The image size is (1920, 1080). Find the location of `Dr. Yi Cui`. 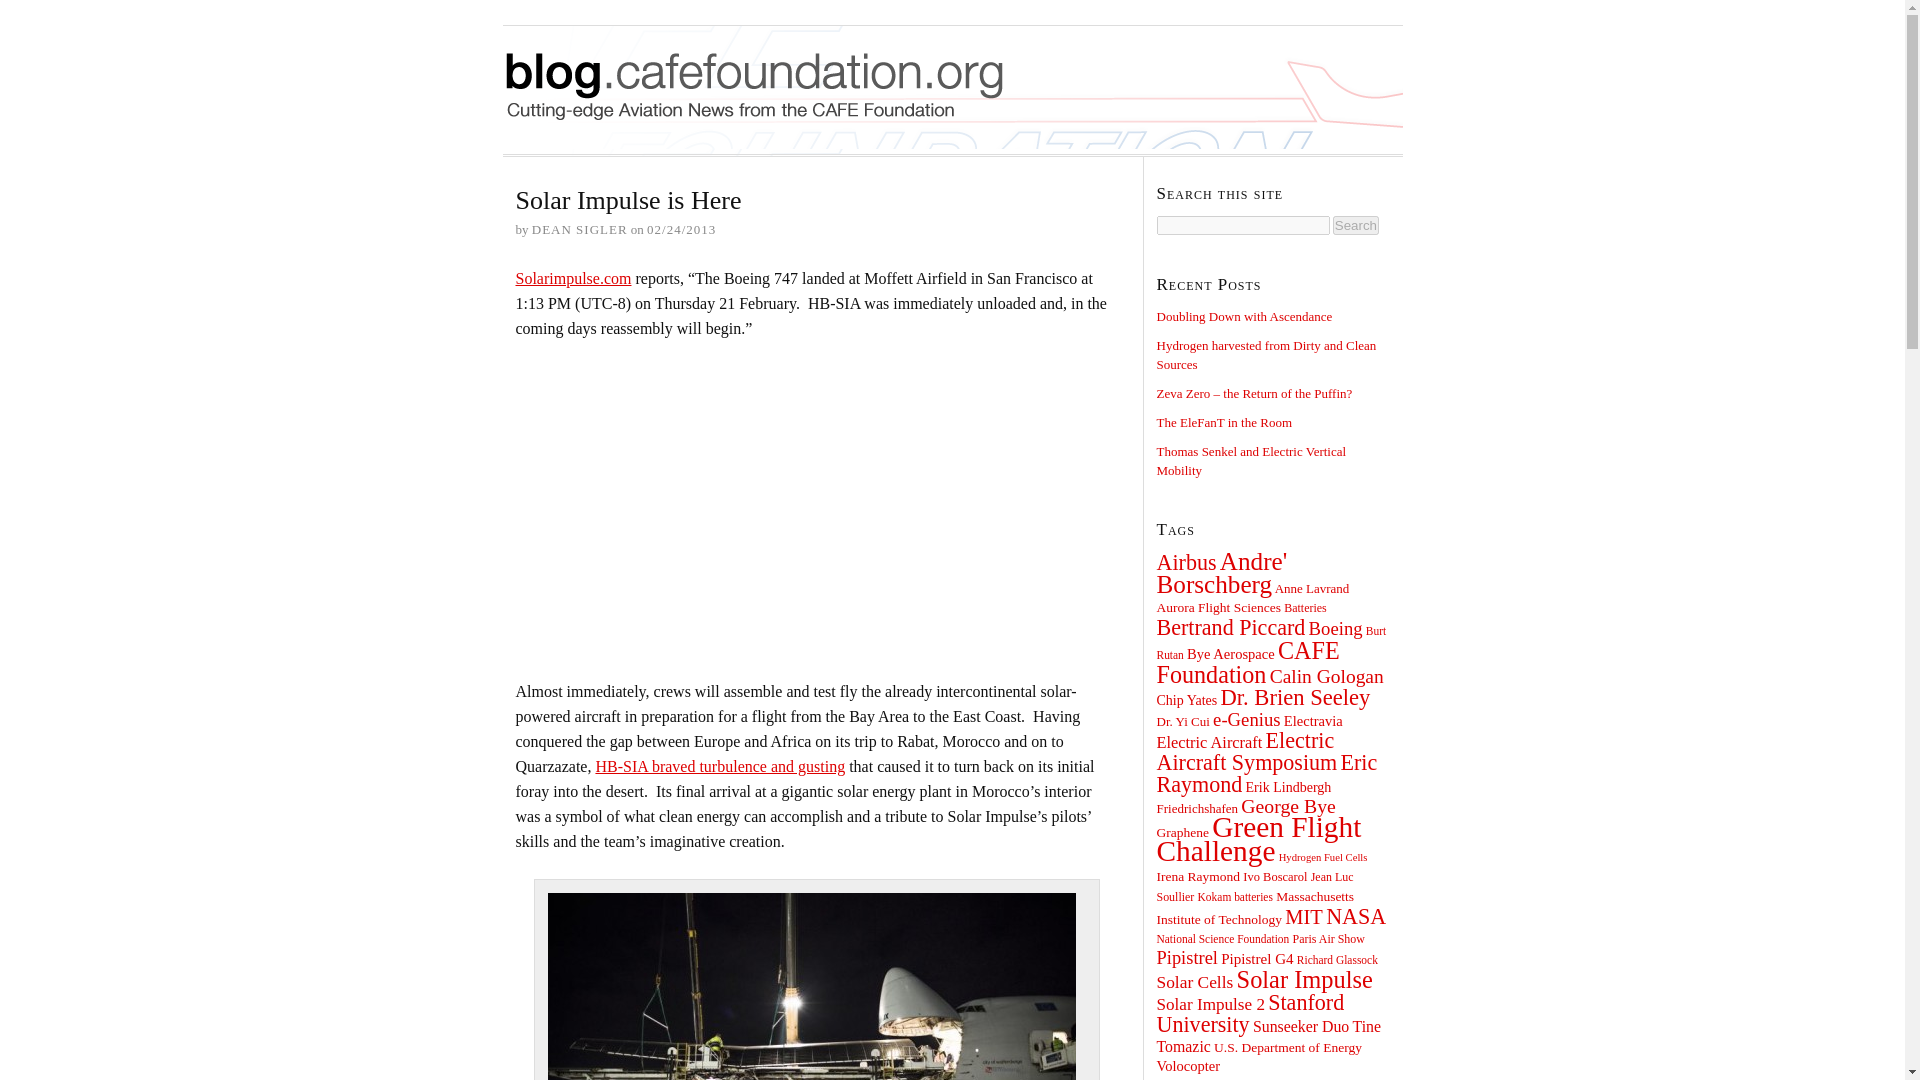

Dr. Yi Cui is located at coordinates (1182, 721).